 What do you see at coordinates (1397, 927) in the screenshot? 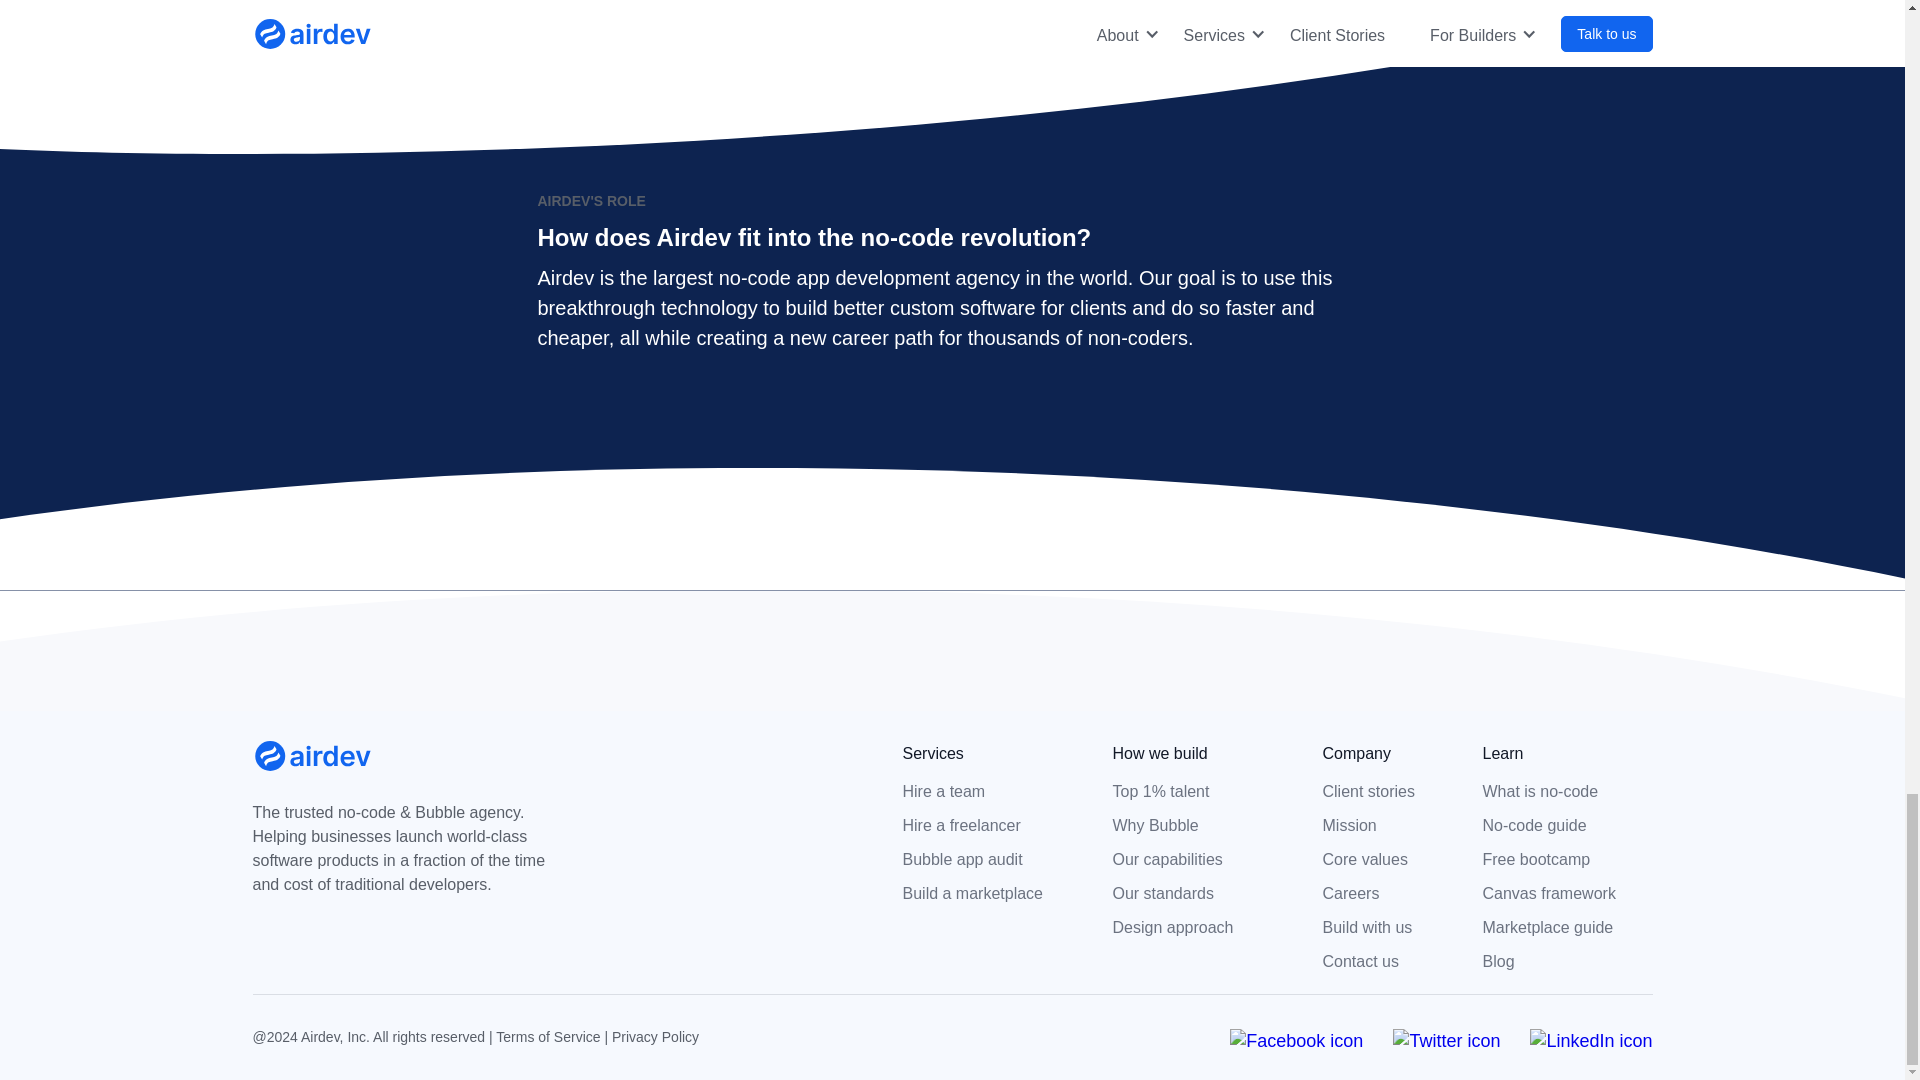
I see `Build with us` at bounding box center [1397, 927].